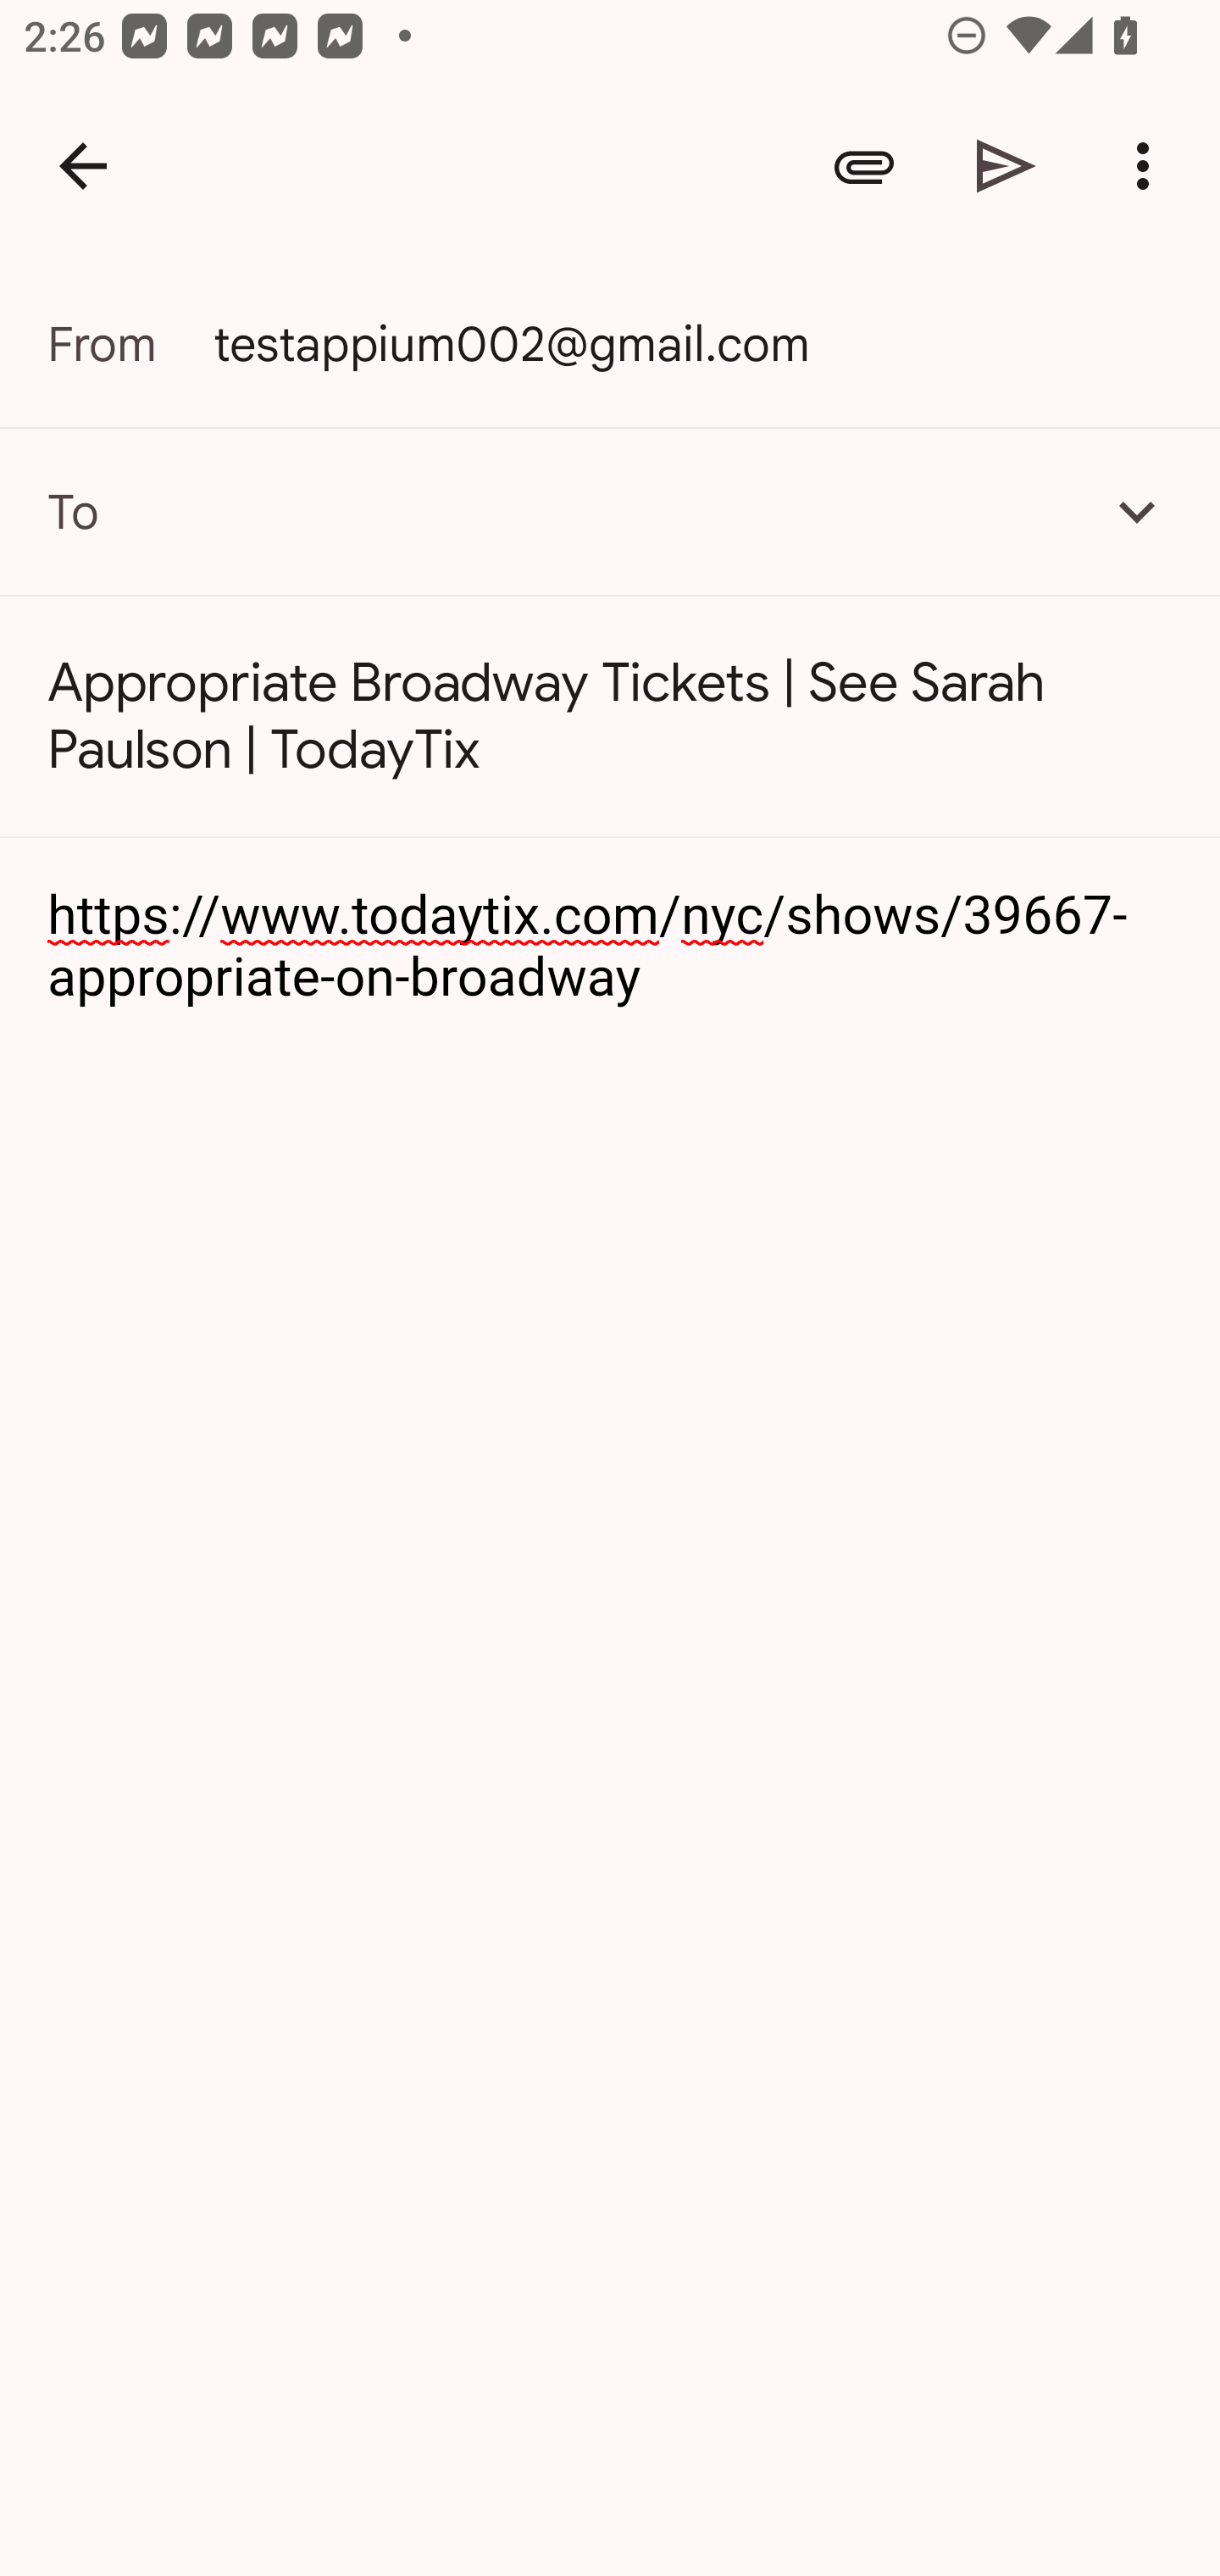  Describe the element at coordinates (1137, 511) in the screenshot. I see `Add Cc/Bcc` at that location.